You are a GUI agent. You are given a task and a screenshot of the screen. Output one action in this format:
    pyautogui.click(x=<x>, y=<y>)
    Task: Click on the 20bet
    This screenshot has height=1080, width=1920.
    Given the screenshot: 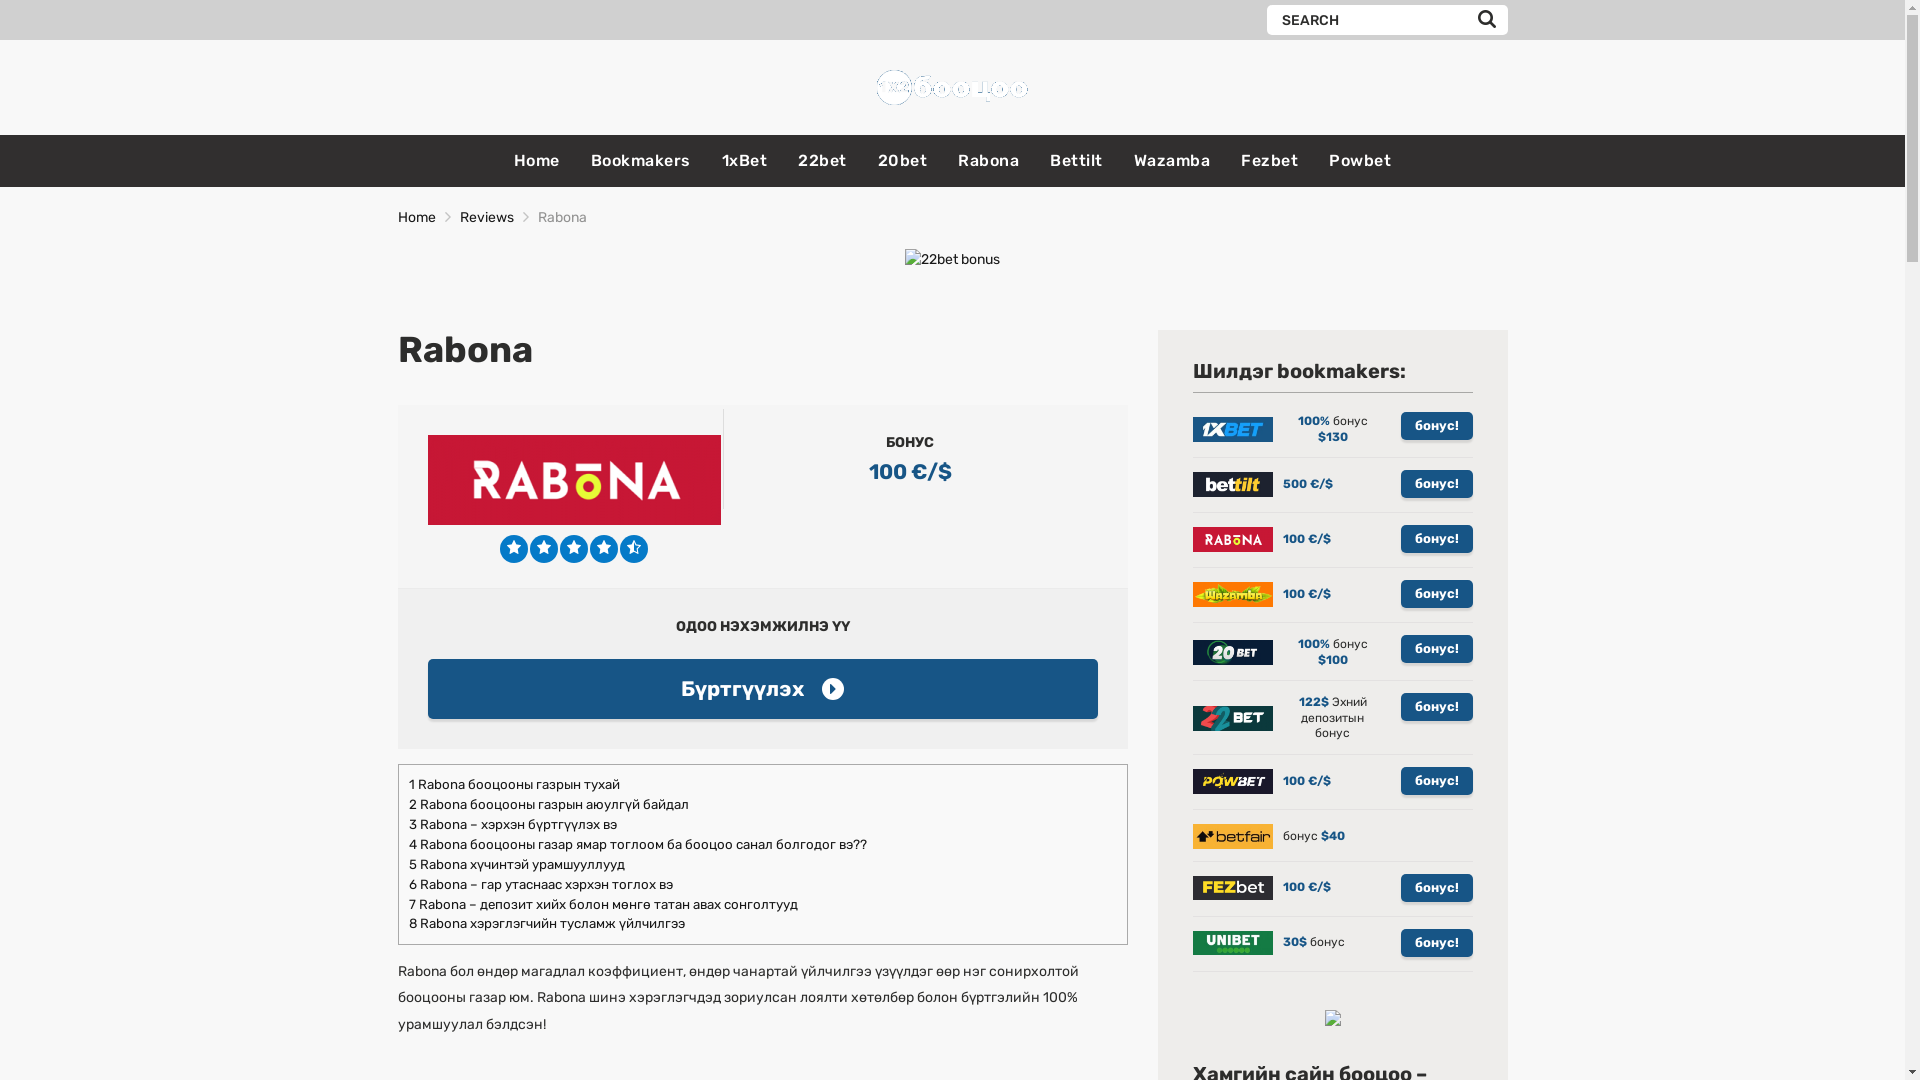 What is the action you would take?
    pyautogui.click(x=903, y=160)
    